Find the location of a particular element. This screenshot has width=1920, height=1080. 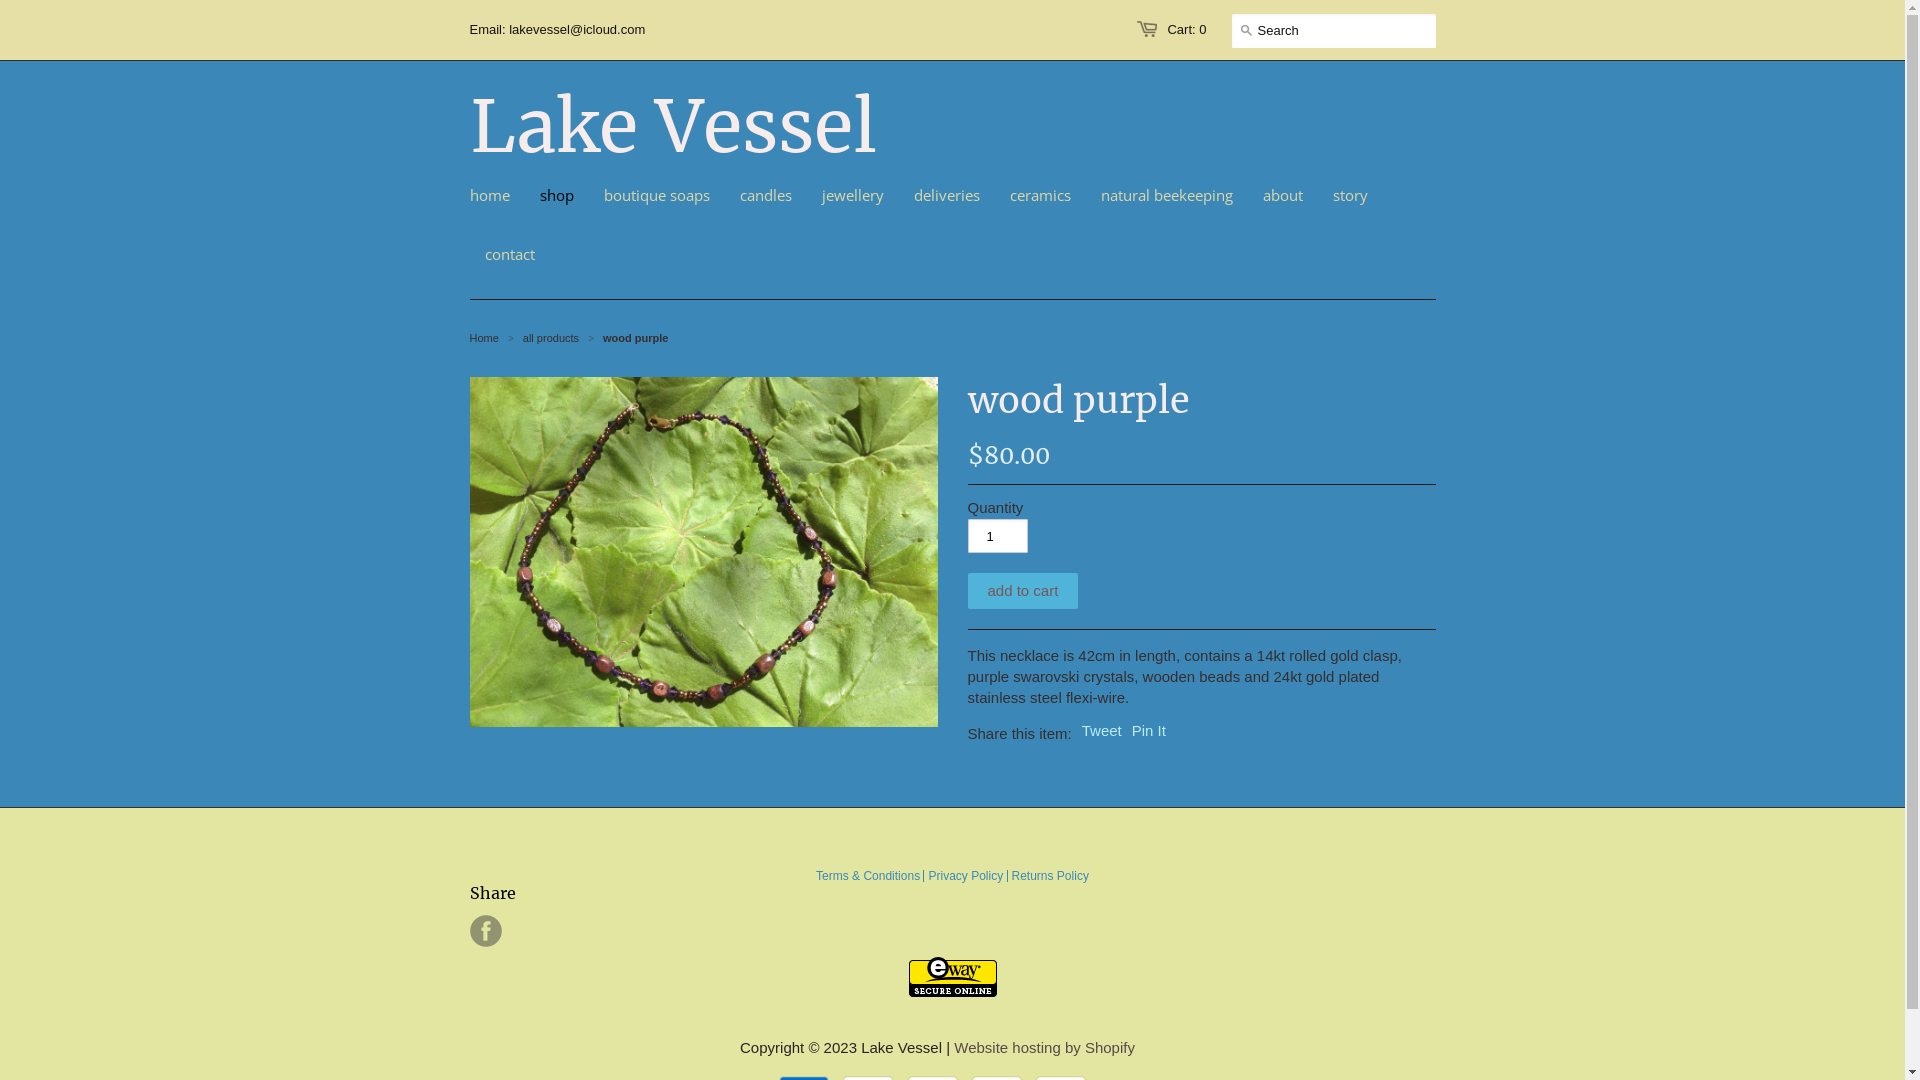

deliveries is located at coordinates (946, 195).